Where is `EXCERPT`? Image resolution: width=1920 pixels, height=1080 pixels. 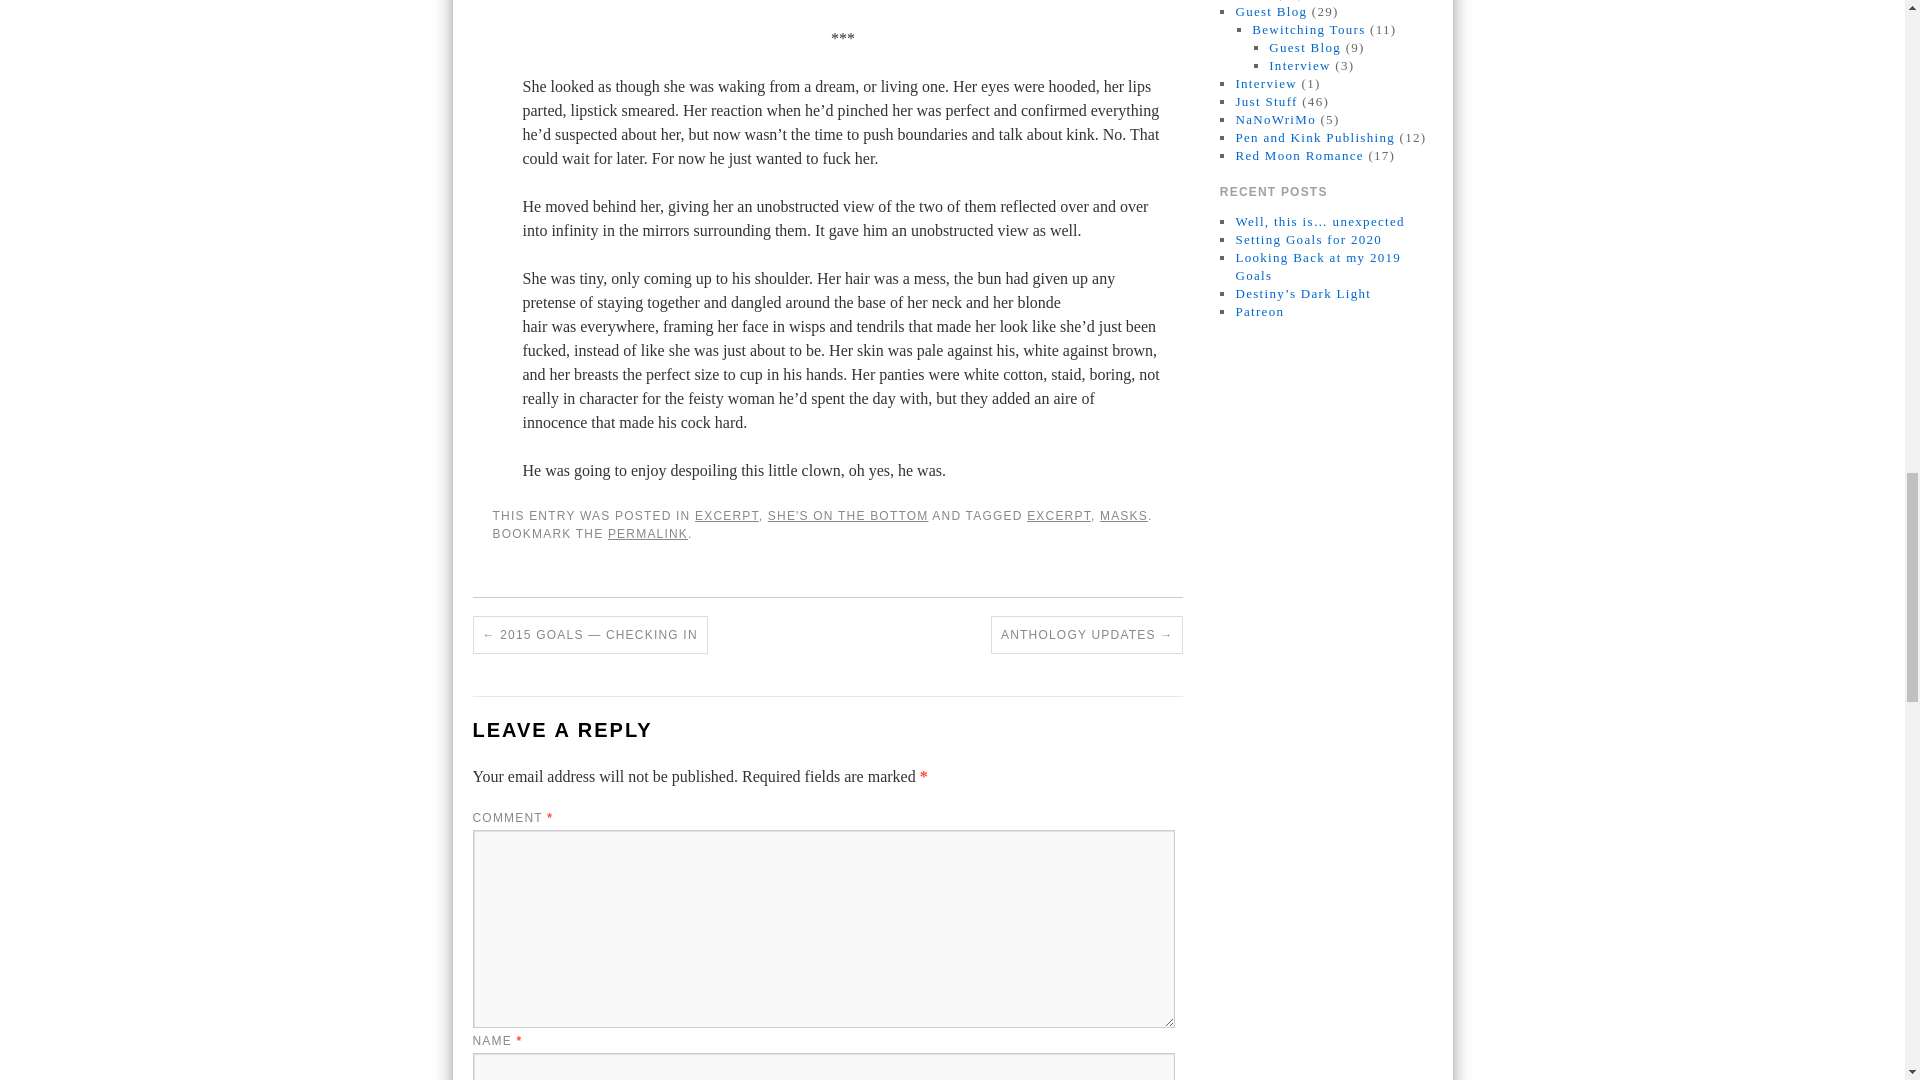
EXCERPT is located at coordinates (726, 515).